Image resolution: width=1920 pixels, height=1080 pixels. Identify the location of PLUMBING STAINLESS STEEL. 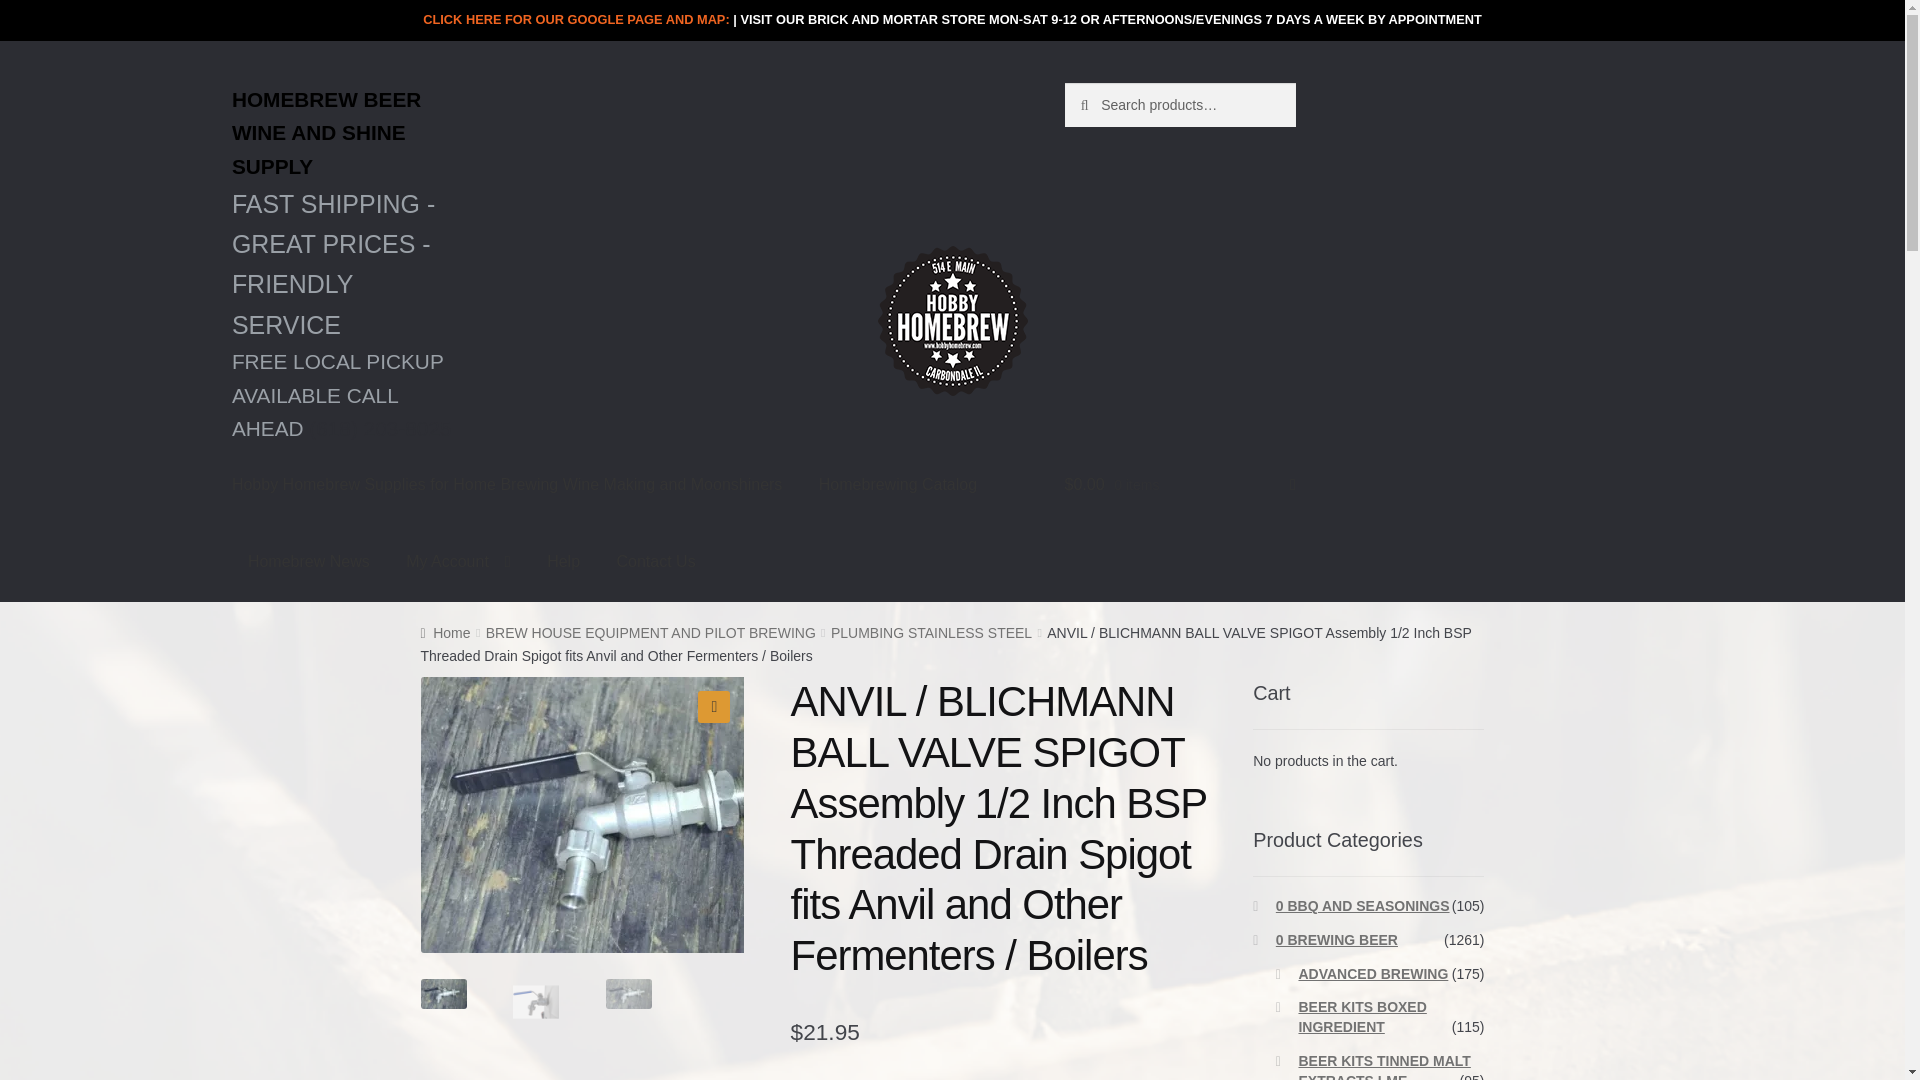
(932, 633).